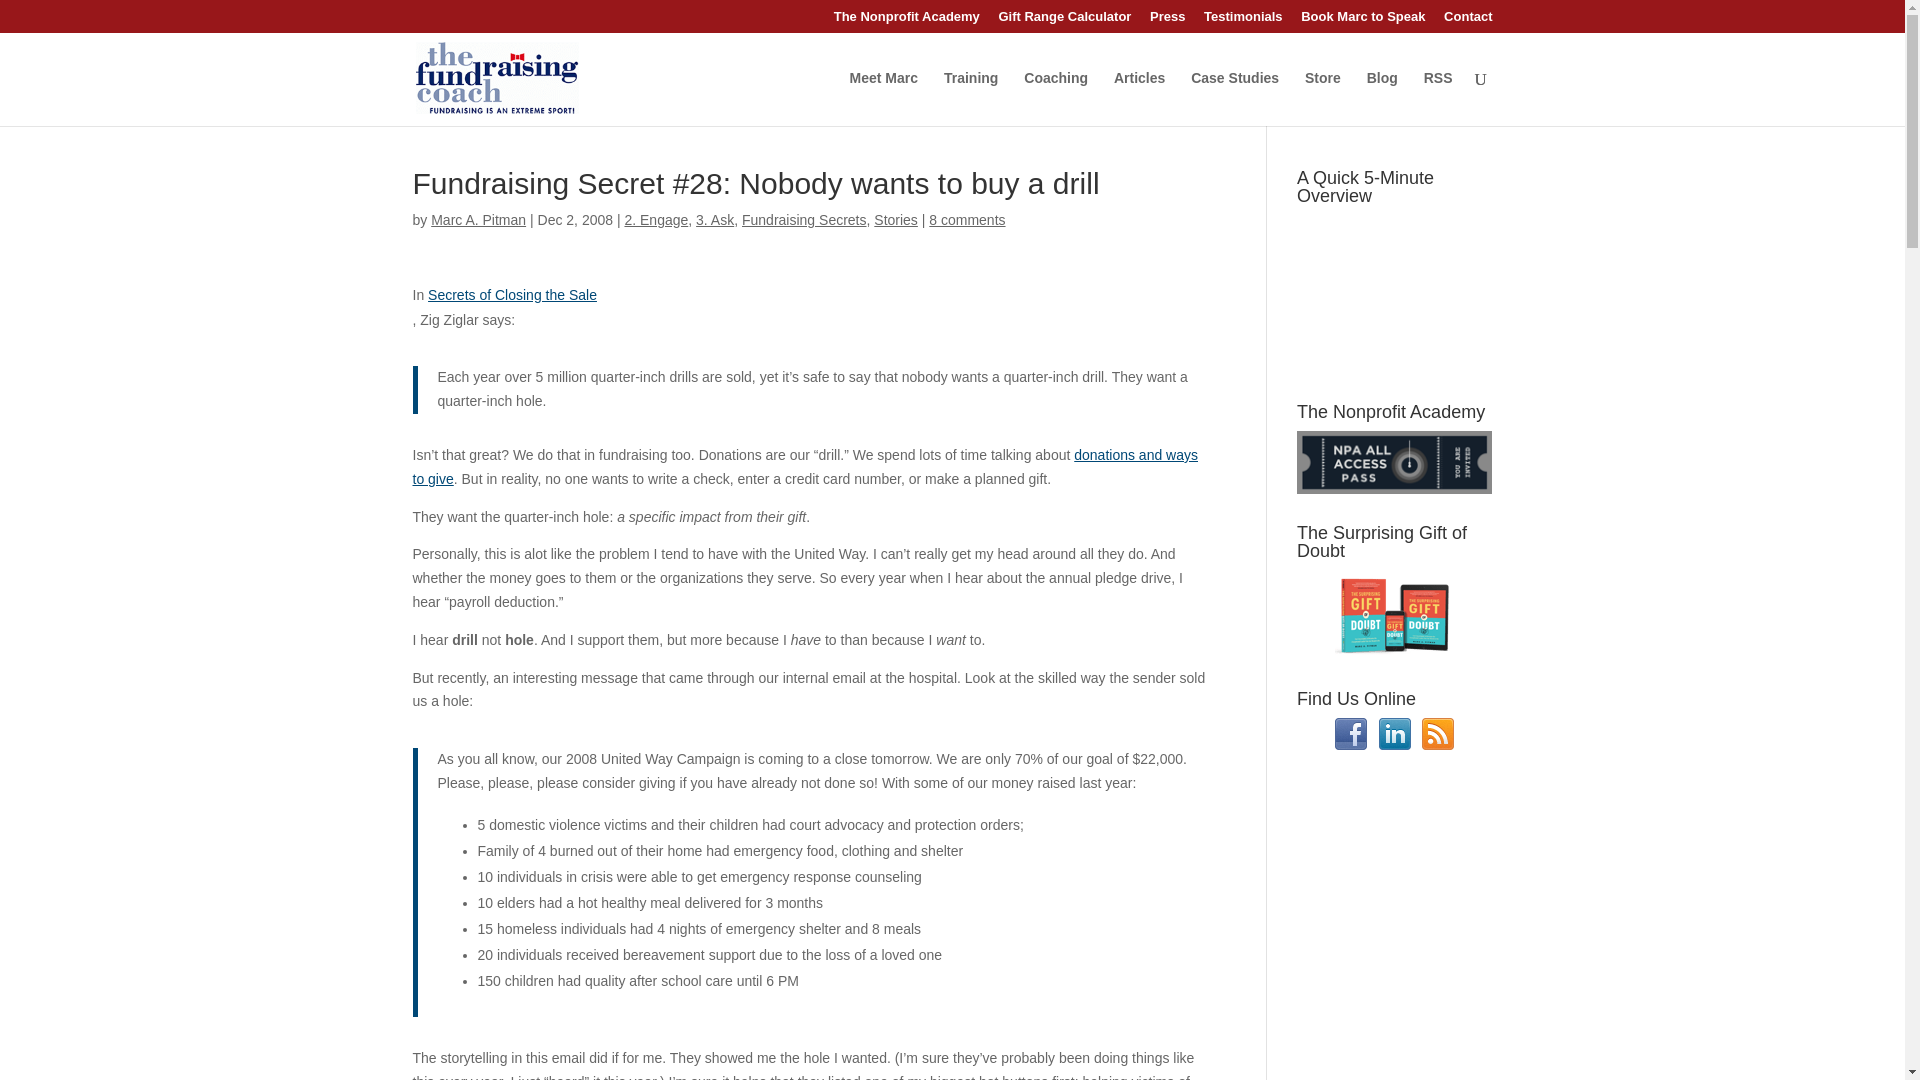 This screenshot has width=1920, height=1080. I want to click on Stories, so click(895, 219).